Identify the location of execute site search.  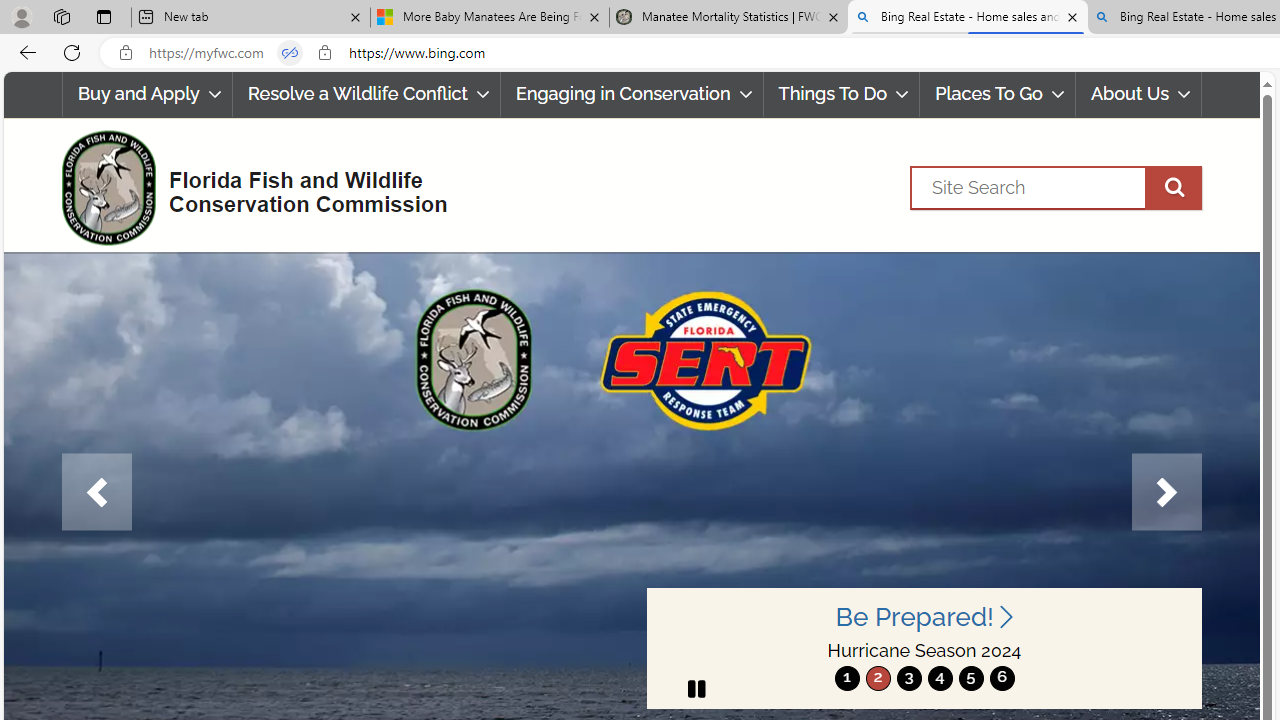
(1173, 187).